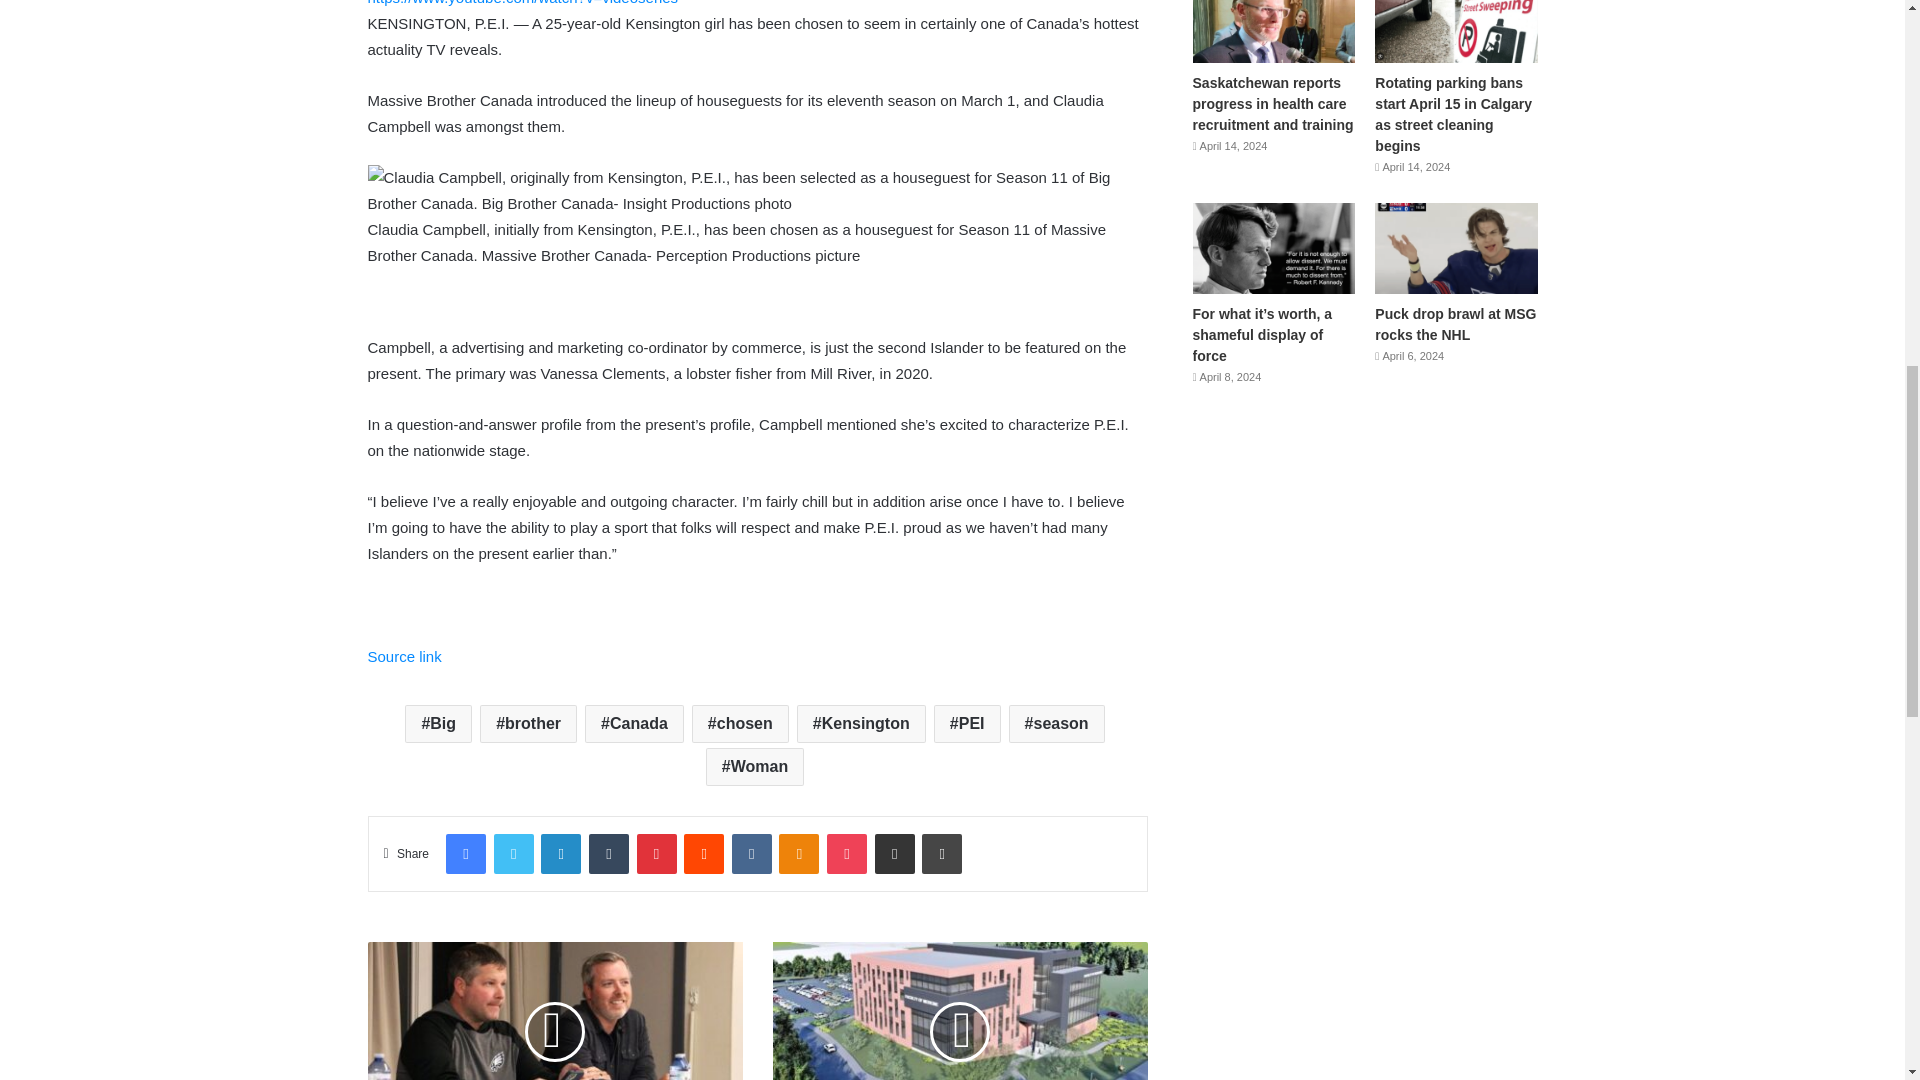 The width and height of the screenshot is (1920, 1080). I want to click on Source link, so click(404, 656).